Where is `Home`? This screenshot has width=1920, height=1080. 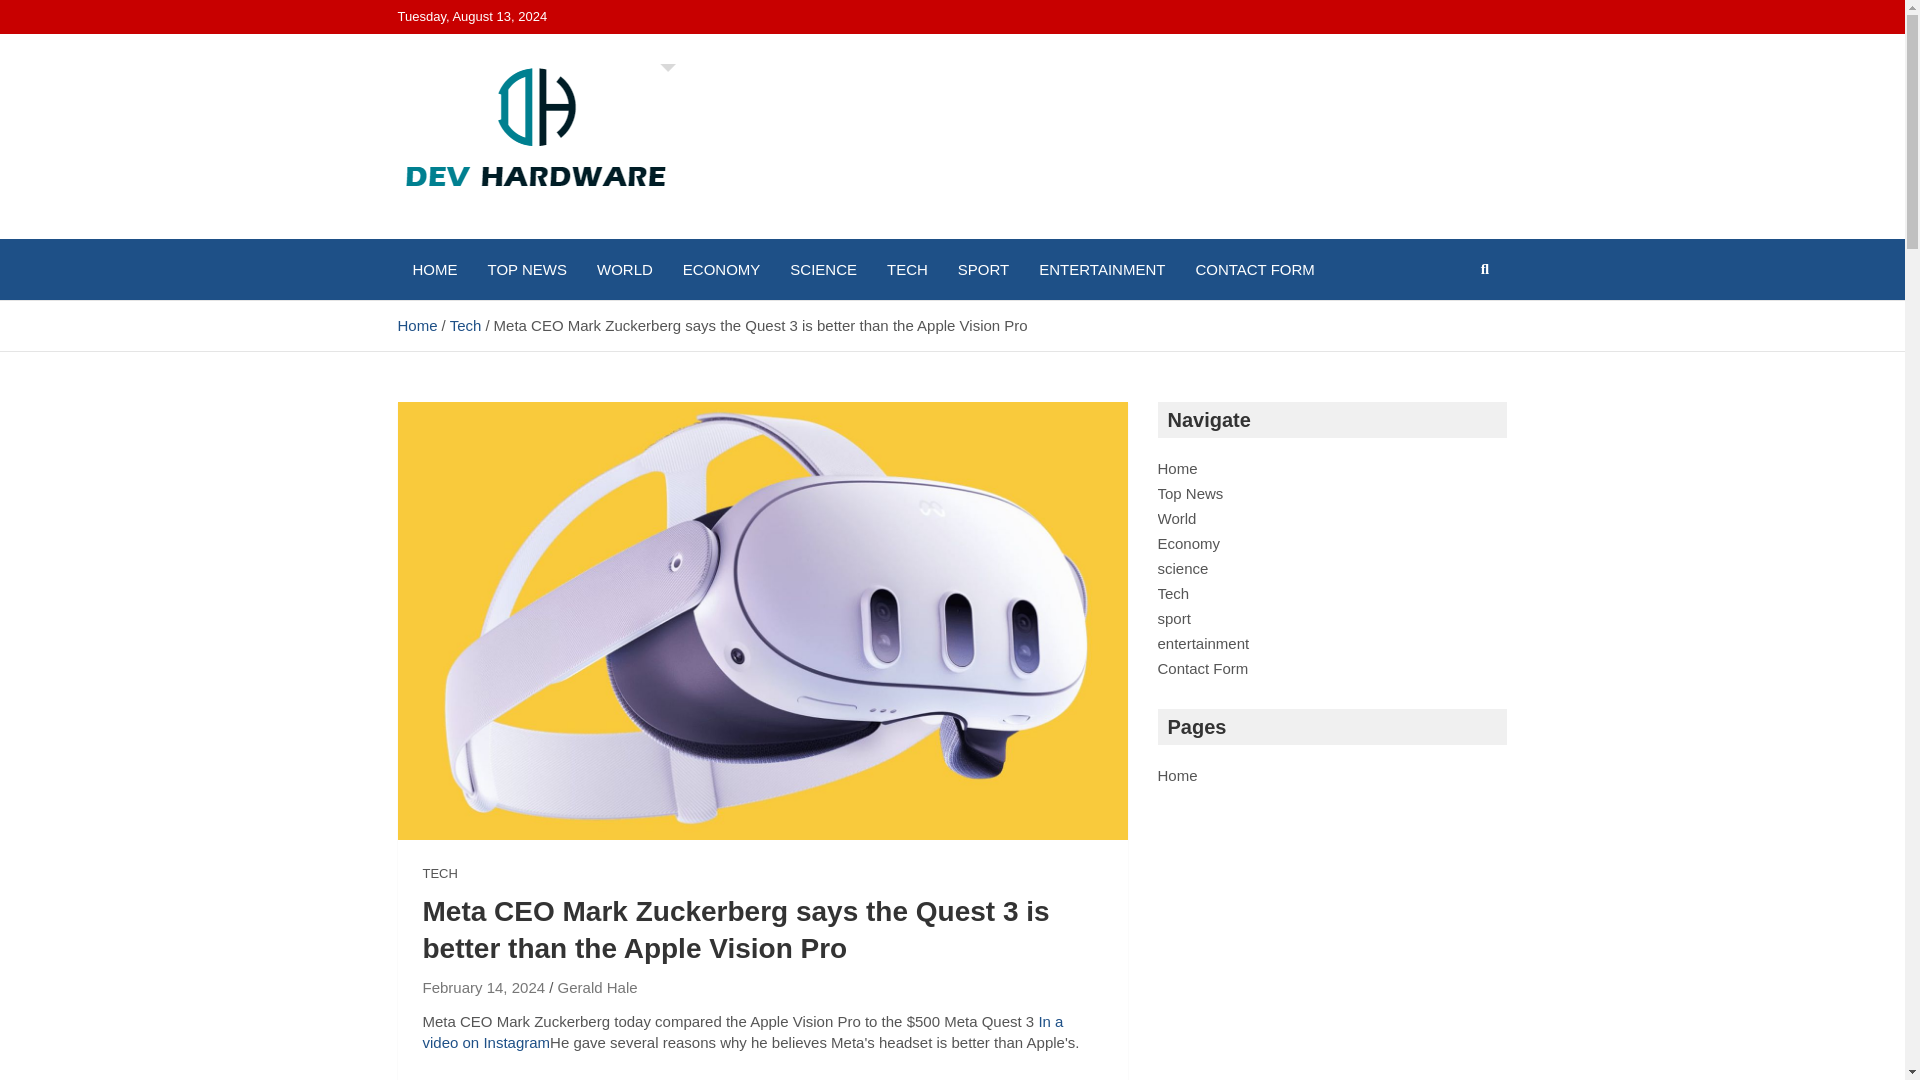 Home is located at coordinates (1178, 775).